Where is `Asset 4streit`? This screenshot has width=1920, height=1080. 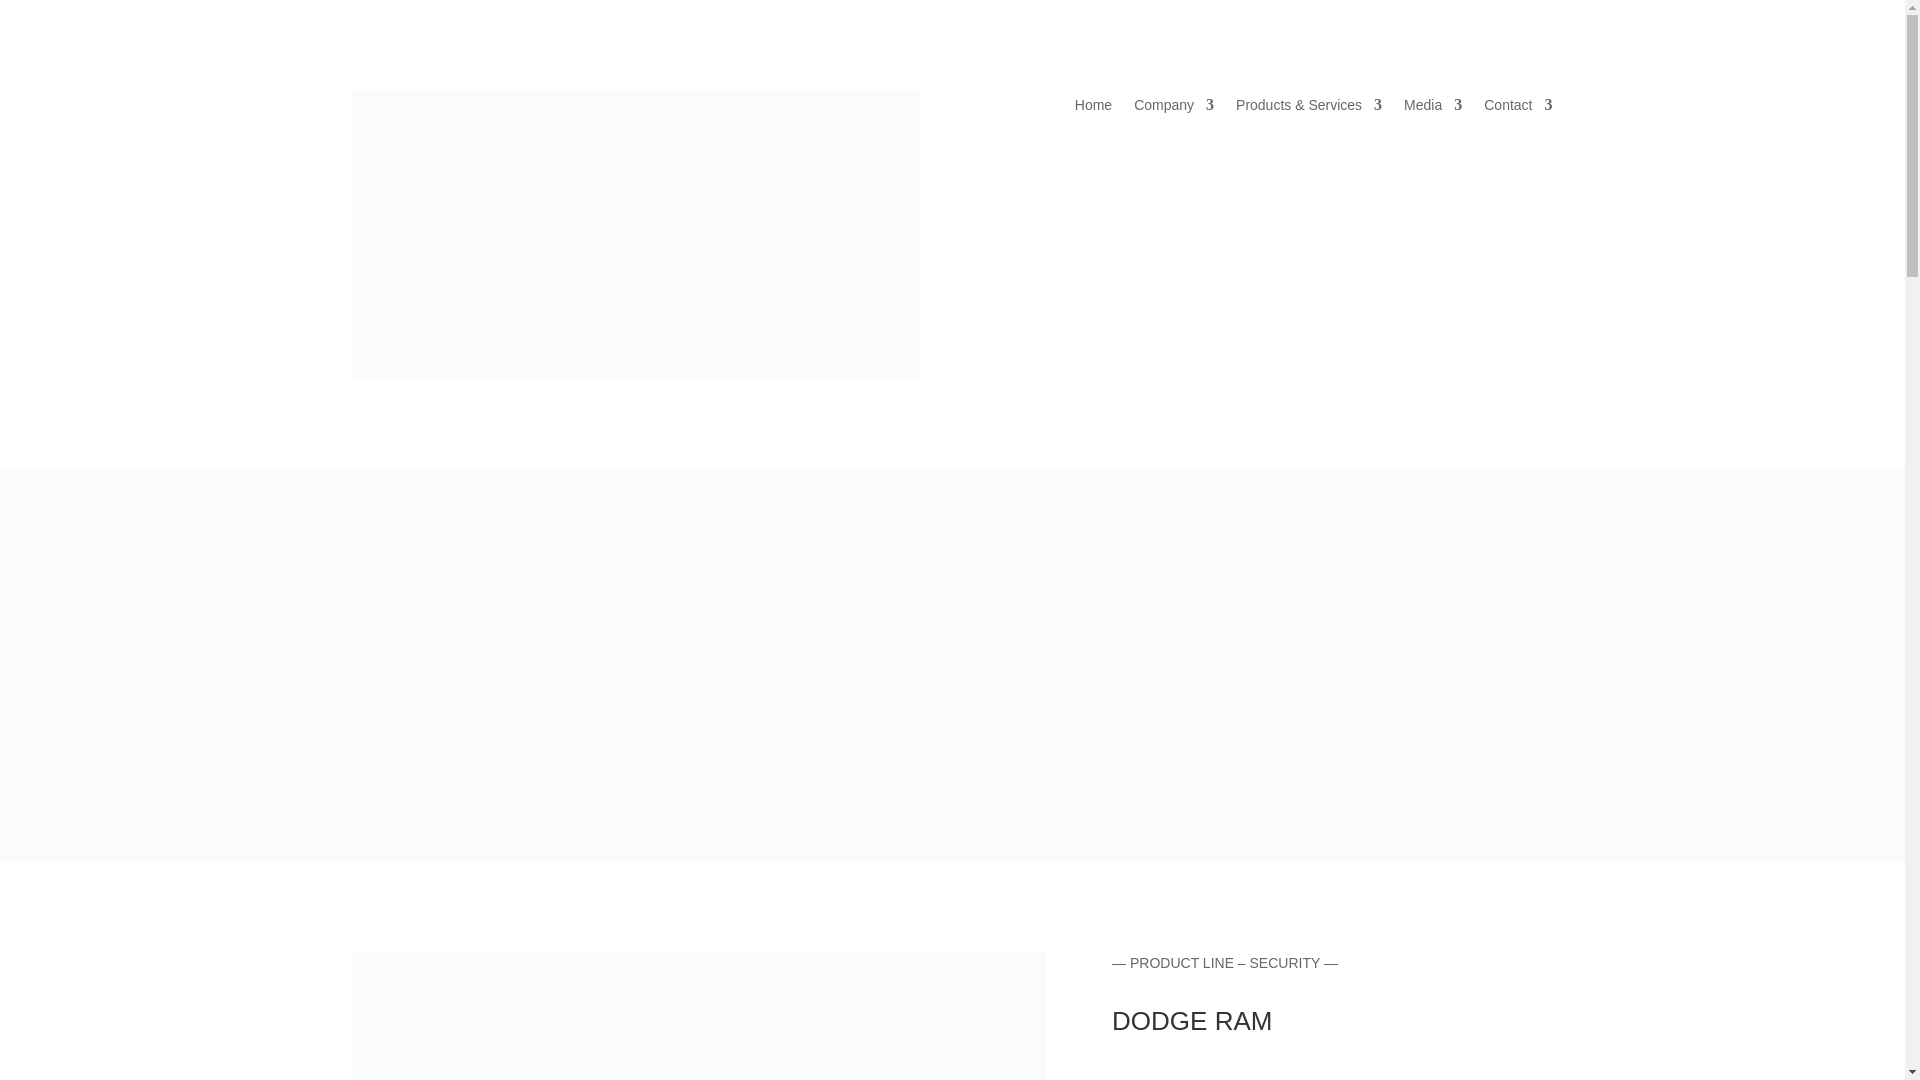 Asset 4streit is located at coordinates (635, 234).